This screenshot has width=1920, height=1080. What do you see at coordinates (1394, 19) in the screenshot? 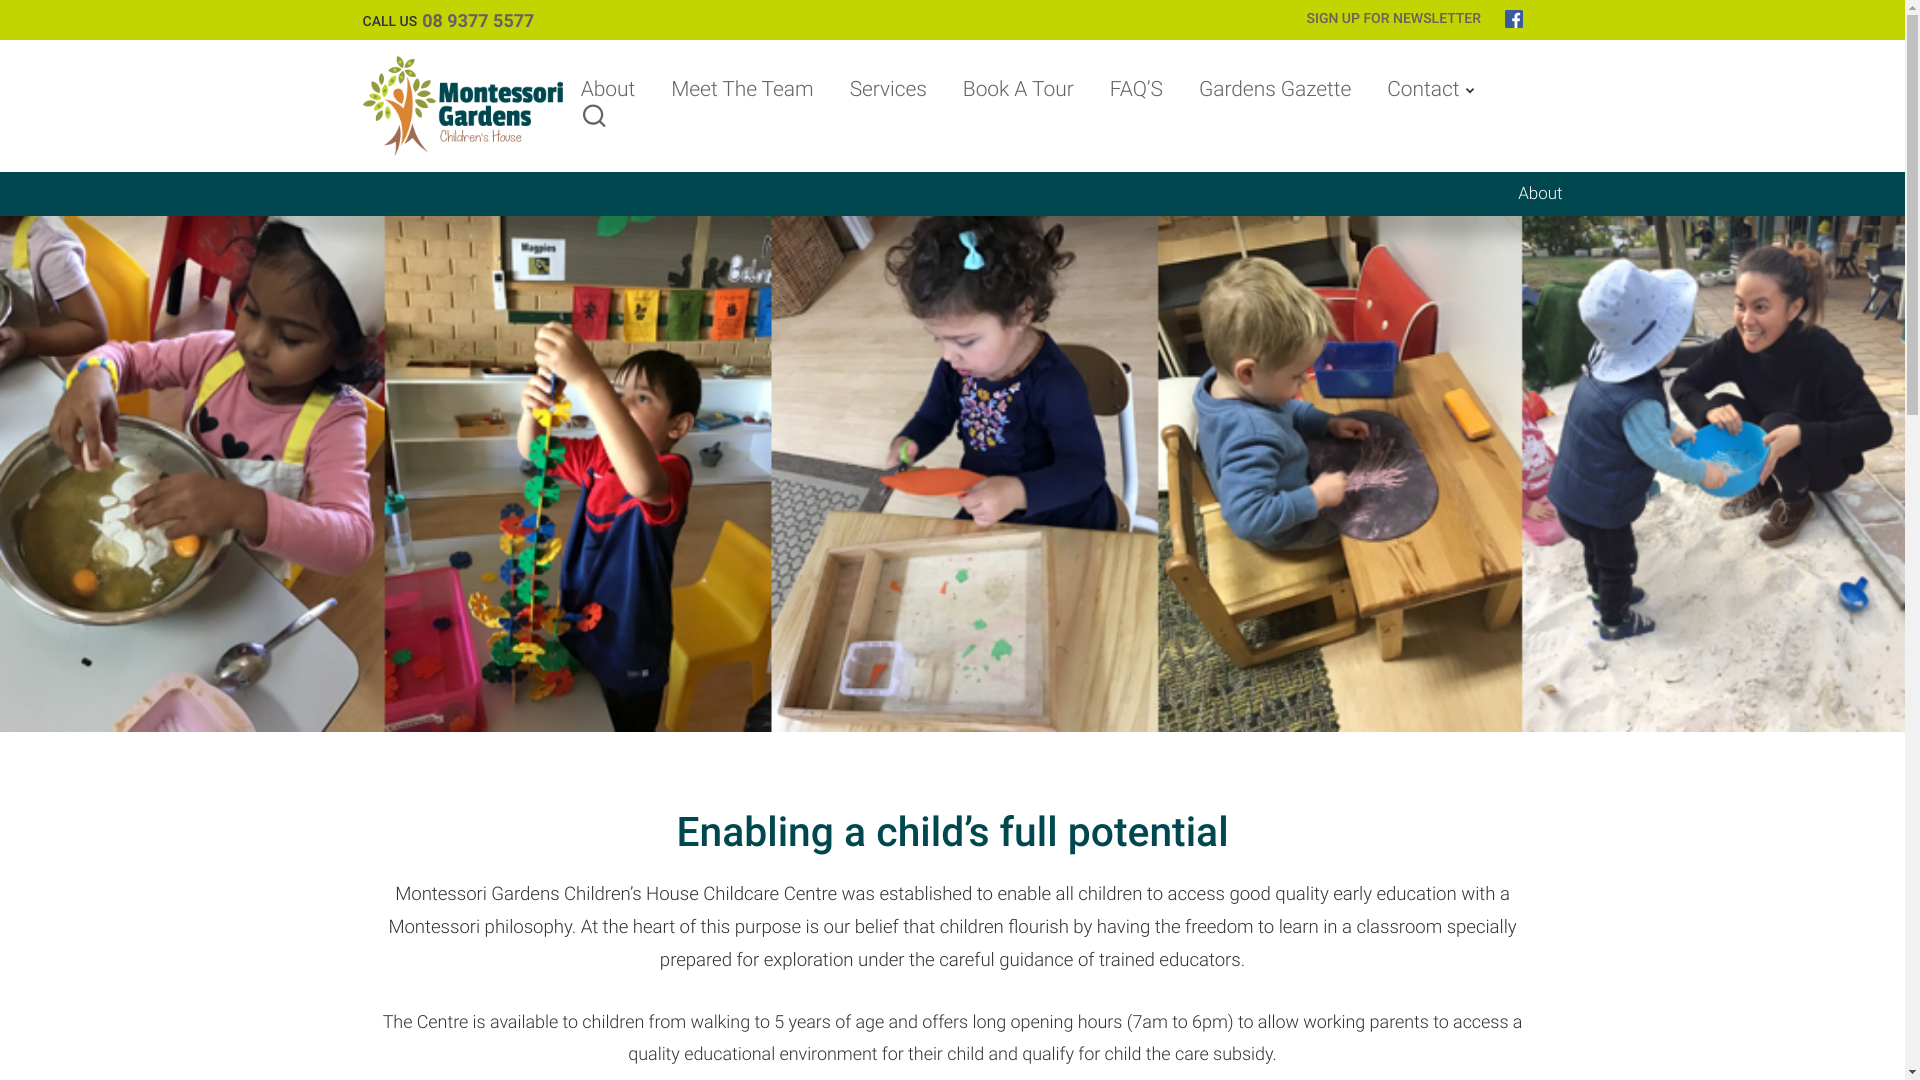
I see `SIGN UP FOR NEWSLETTER` at bounding box center [1394, 19].